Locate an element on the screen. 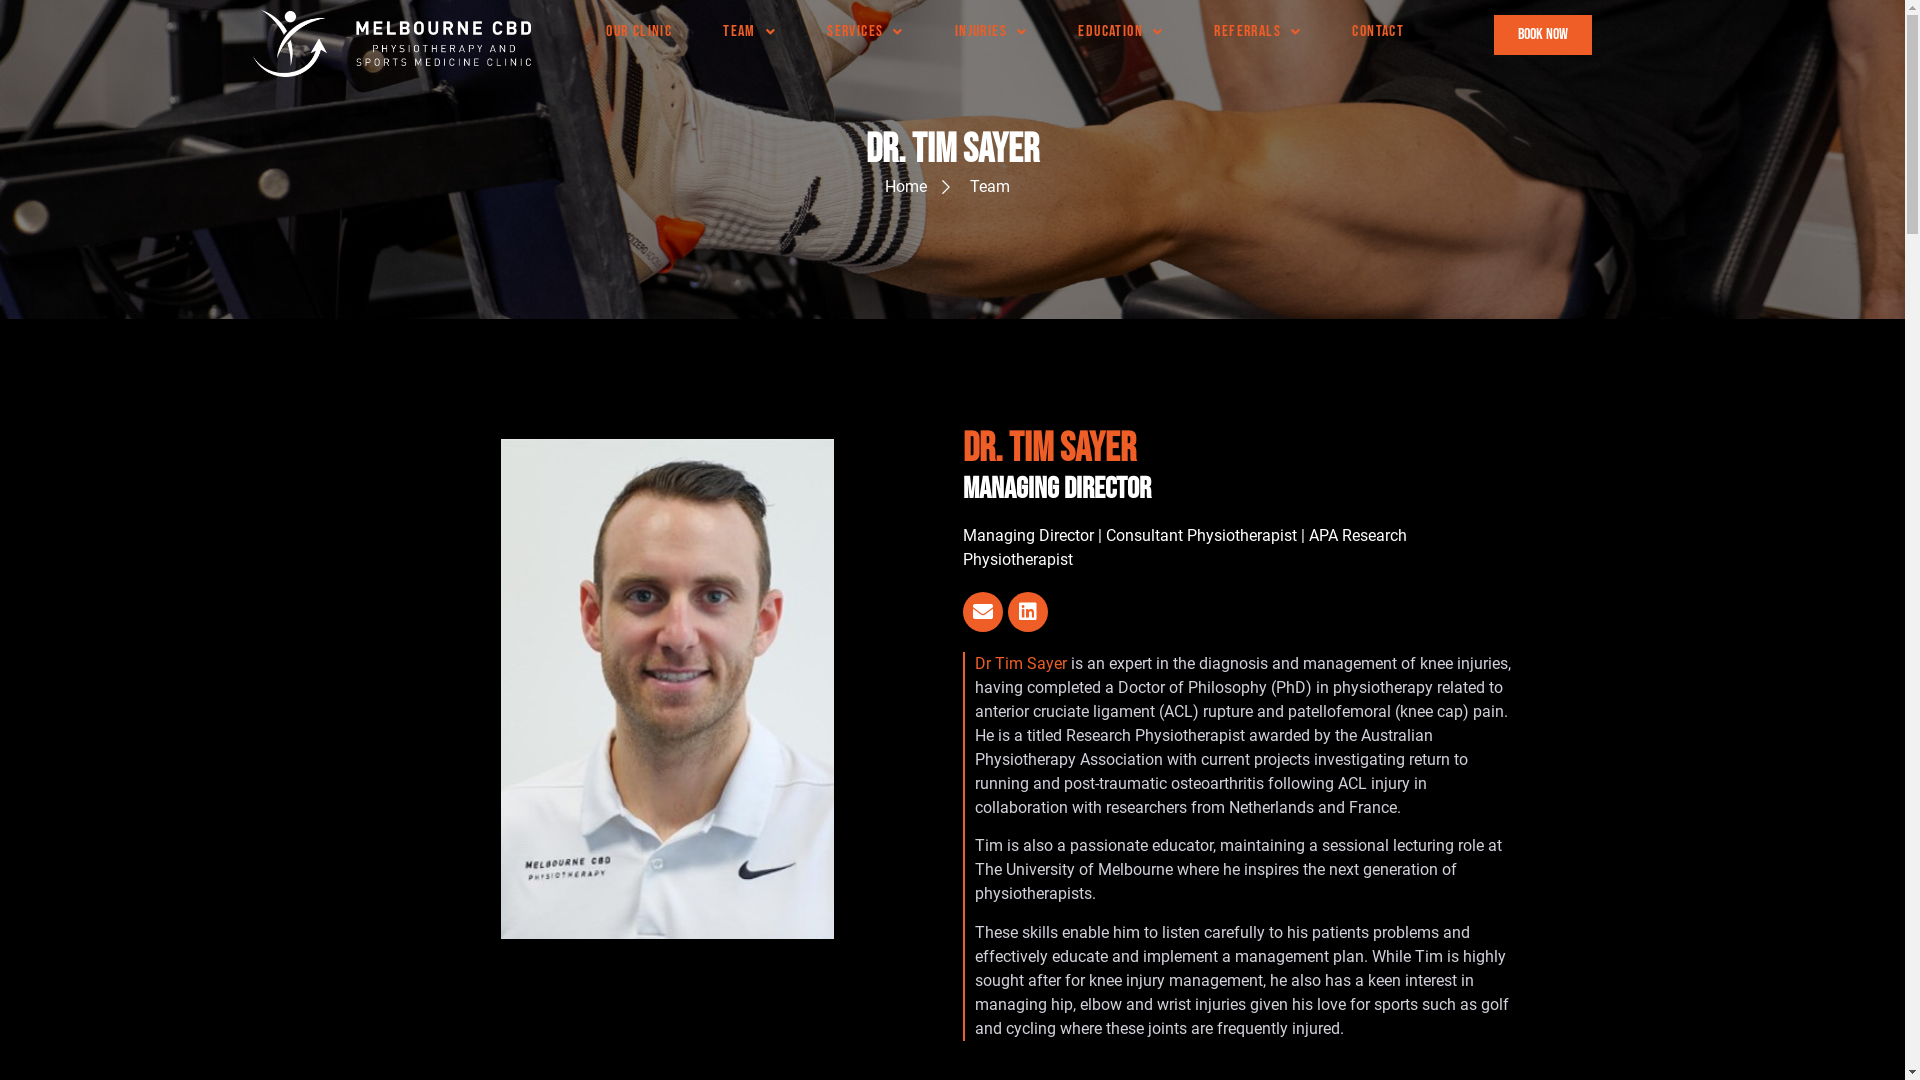 This screenshot has height=1080, width=1920. Dr Tim Sayer is located at coordinates (1020, 664).